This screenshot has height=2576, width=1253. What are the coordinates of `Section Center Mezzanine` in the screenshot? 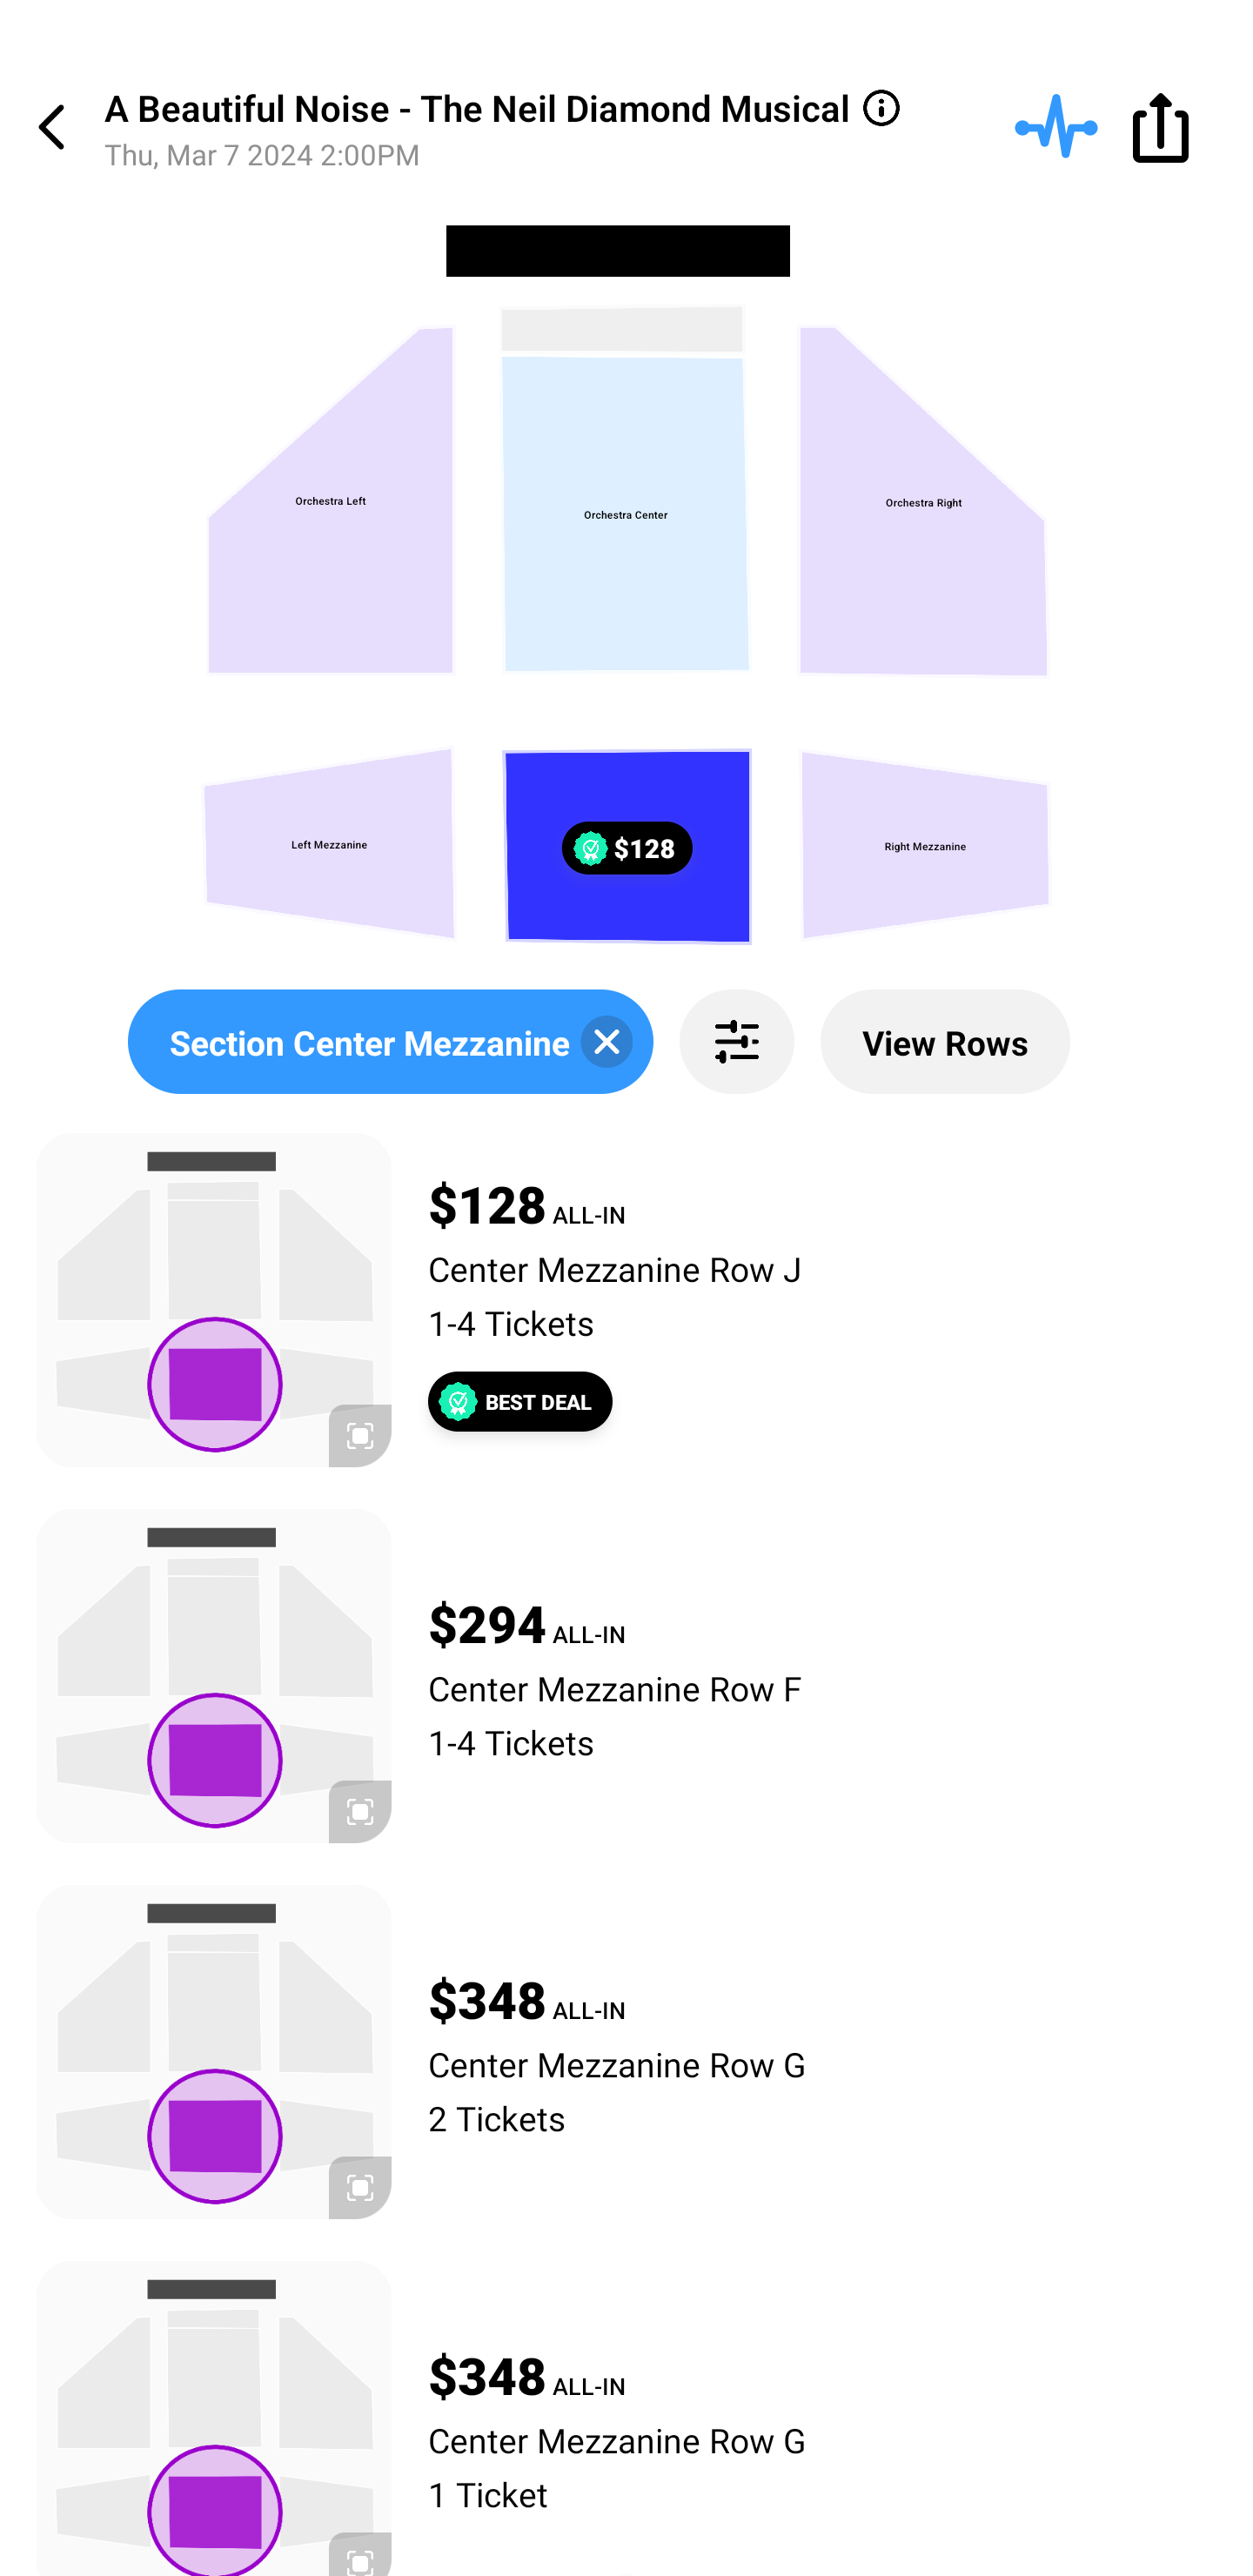 It's located at (390, 1042).